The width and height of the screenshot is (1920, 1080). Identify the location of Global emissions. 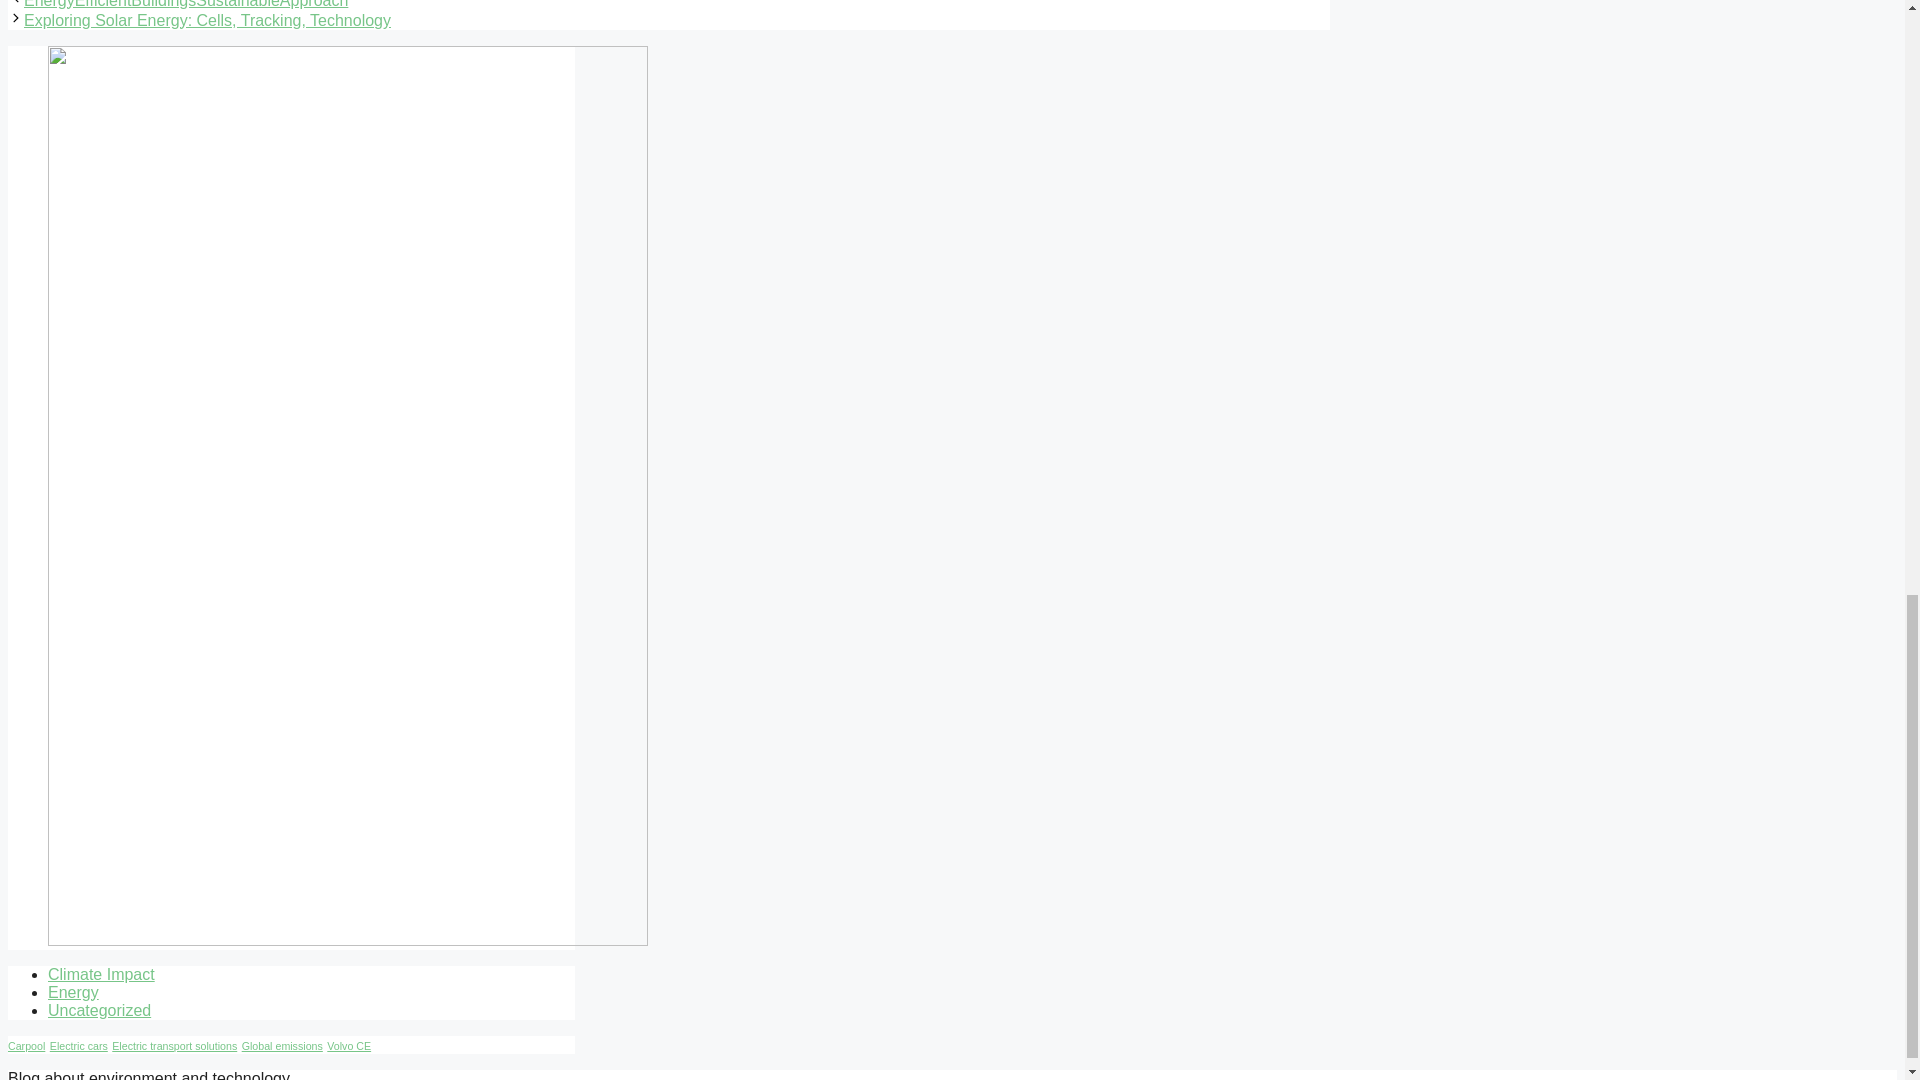
(282, 1046).